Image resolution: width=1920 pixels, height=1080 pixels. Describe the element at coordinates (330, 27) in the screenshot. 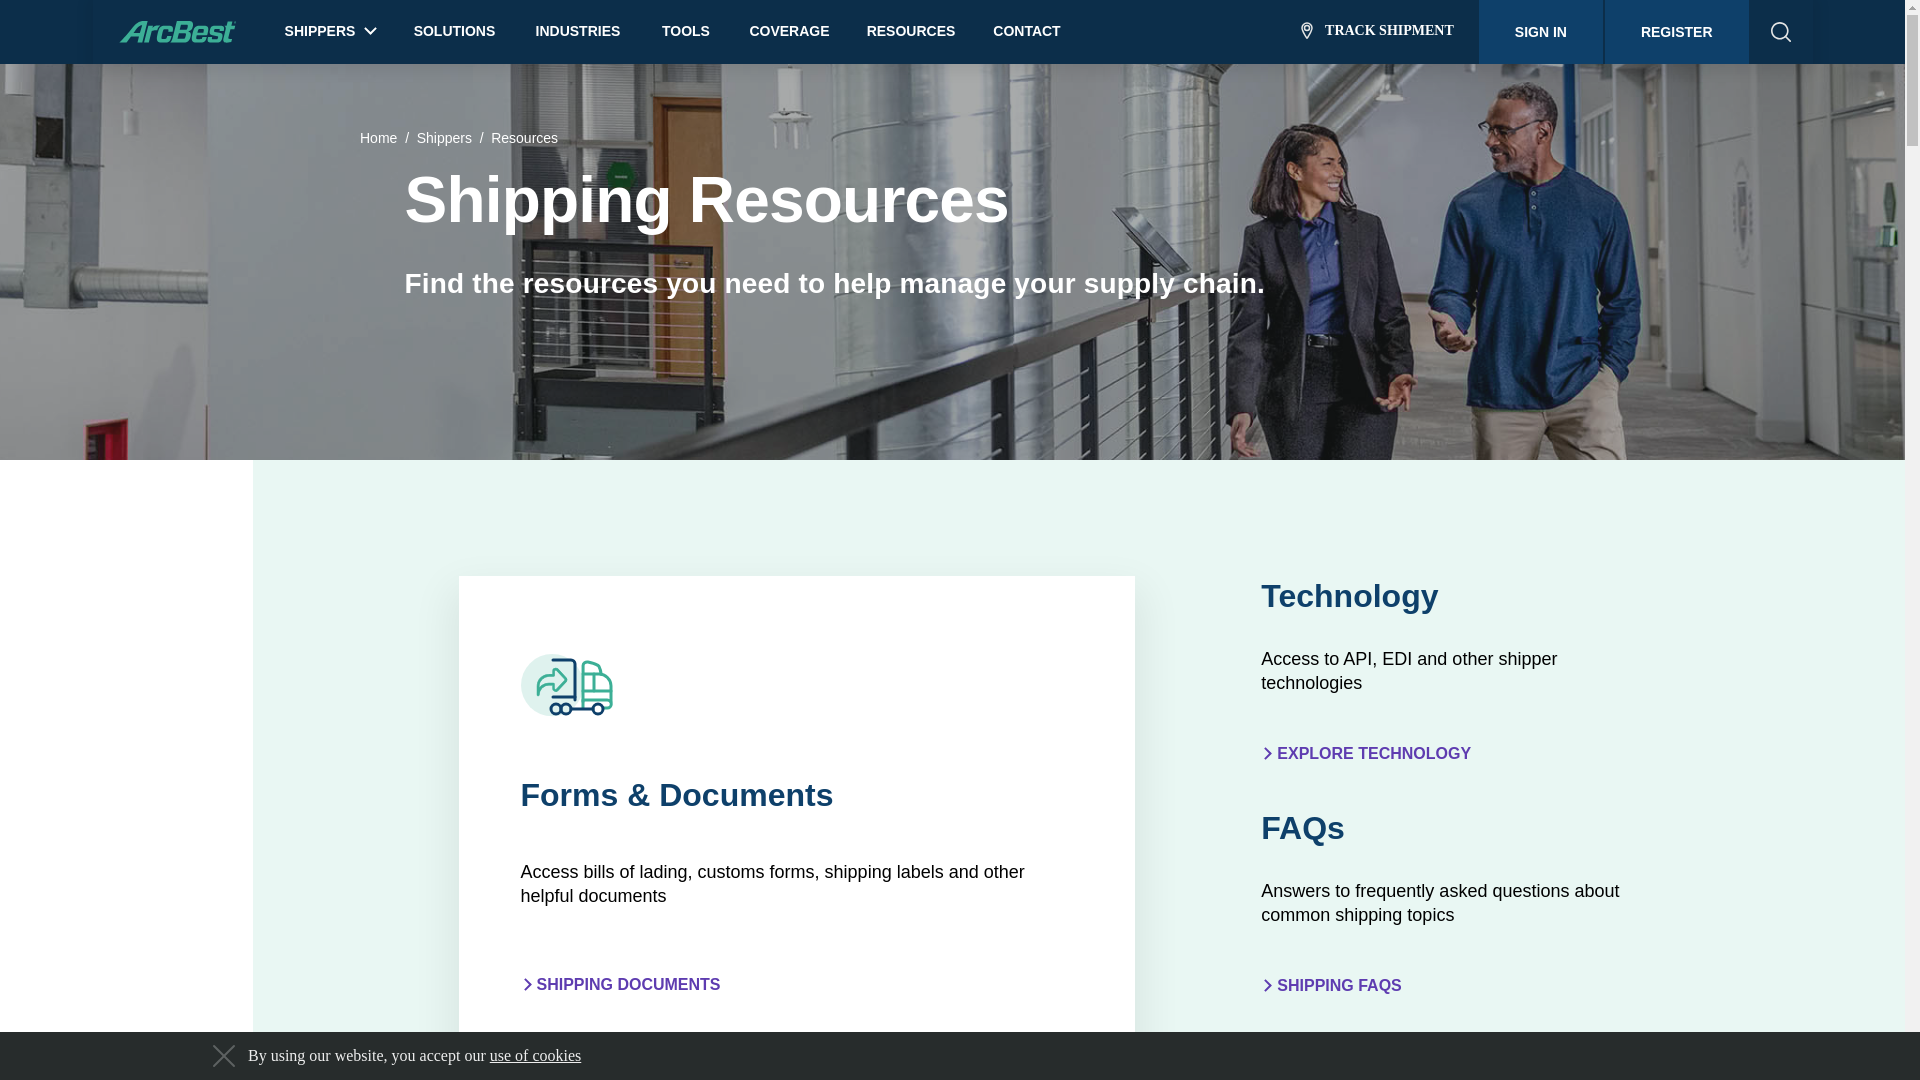

I see `SHIPPERS` at that location.